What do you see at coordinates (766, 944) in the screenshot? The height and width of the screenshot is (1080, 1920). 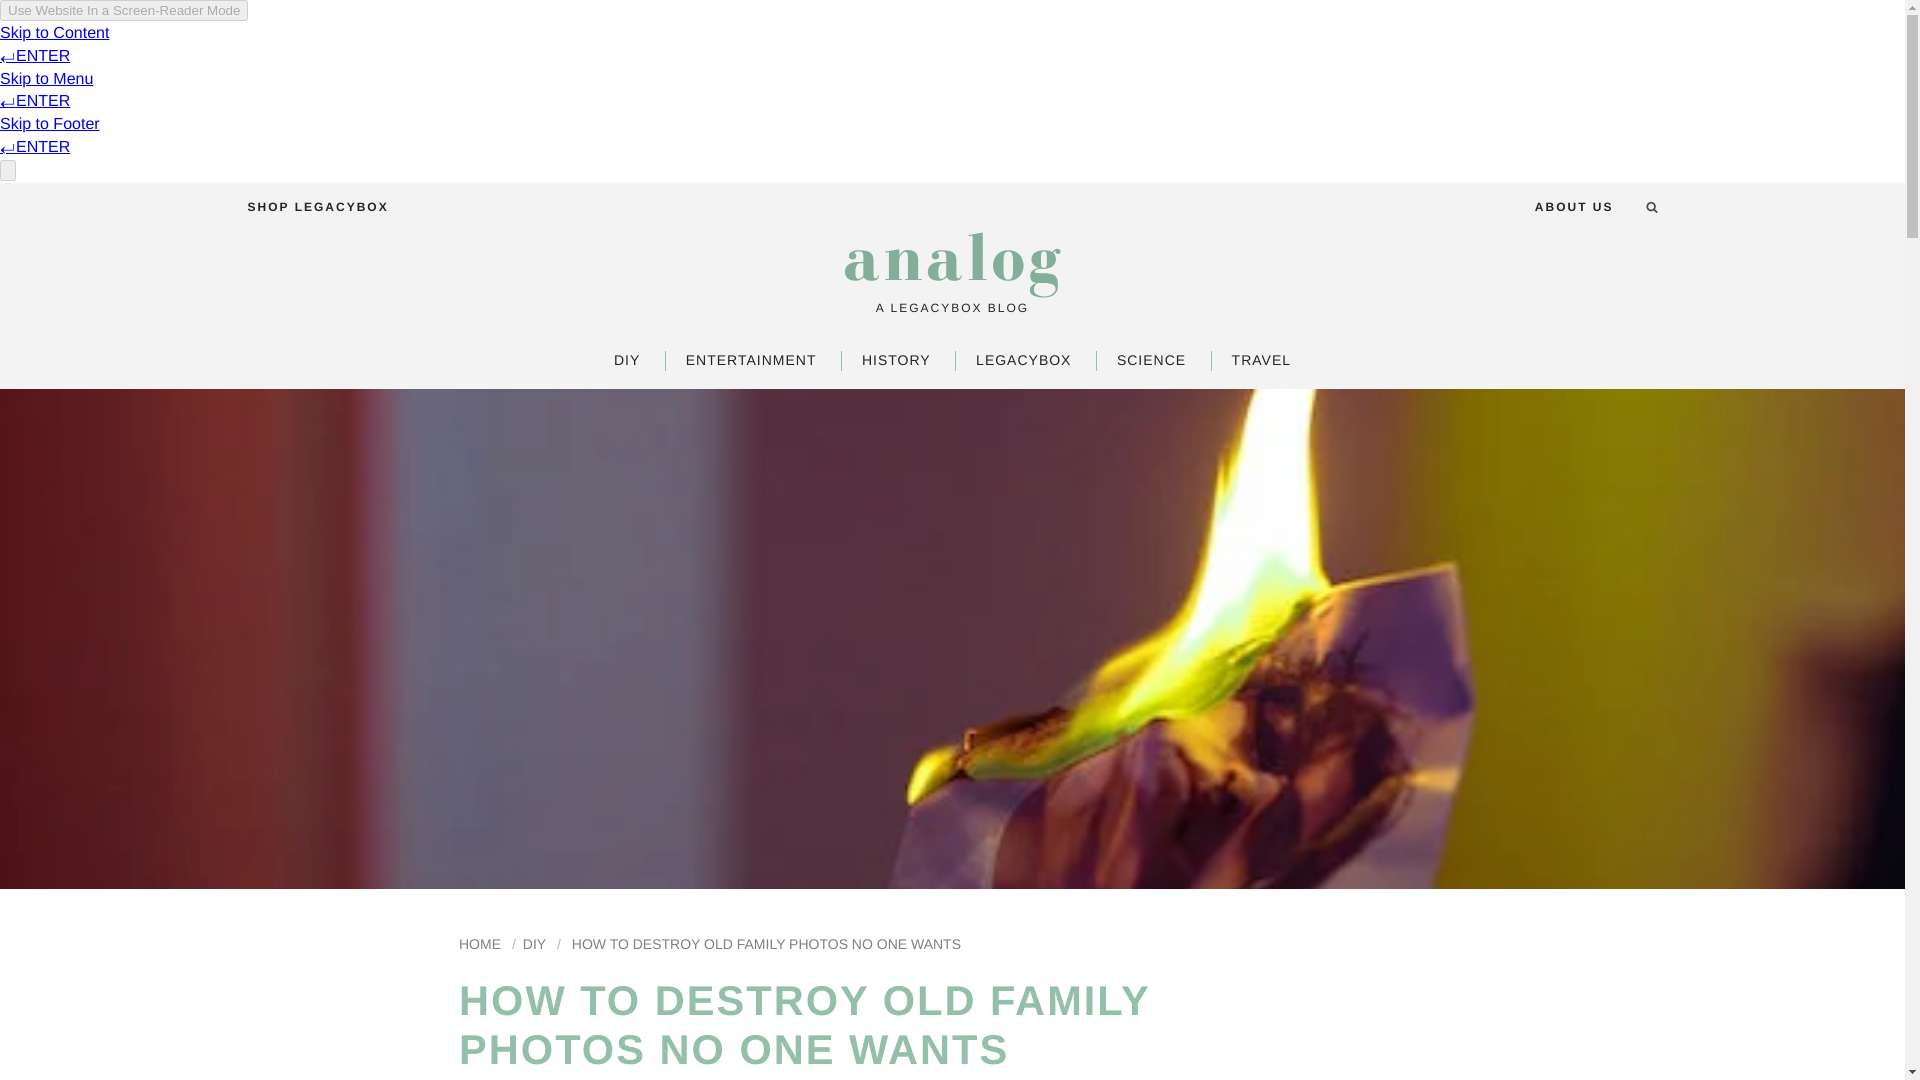 I see `HOW TO DESTROY OLD FAMILY PHOTOS NO ONE WANTS` at bounding box center [766, 944].